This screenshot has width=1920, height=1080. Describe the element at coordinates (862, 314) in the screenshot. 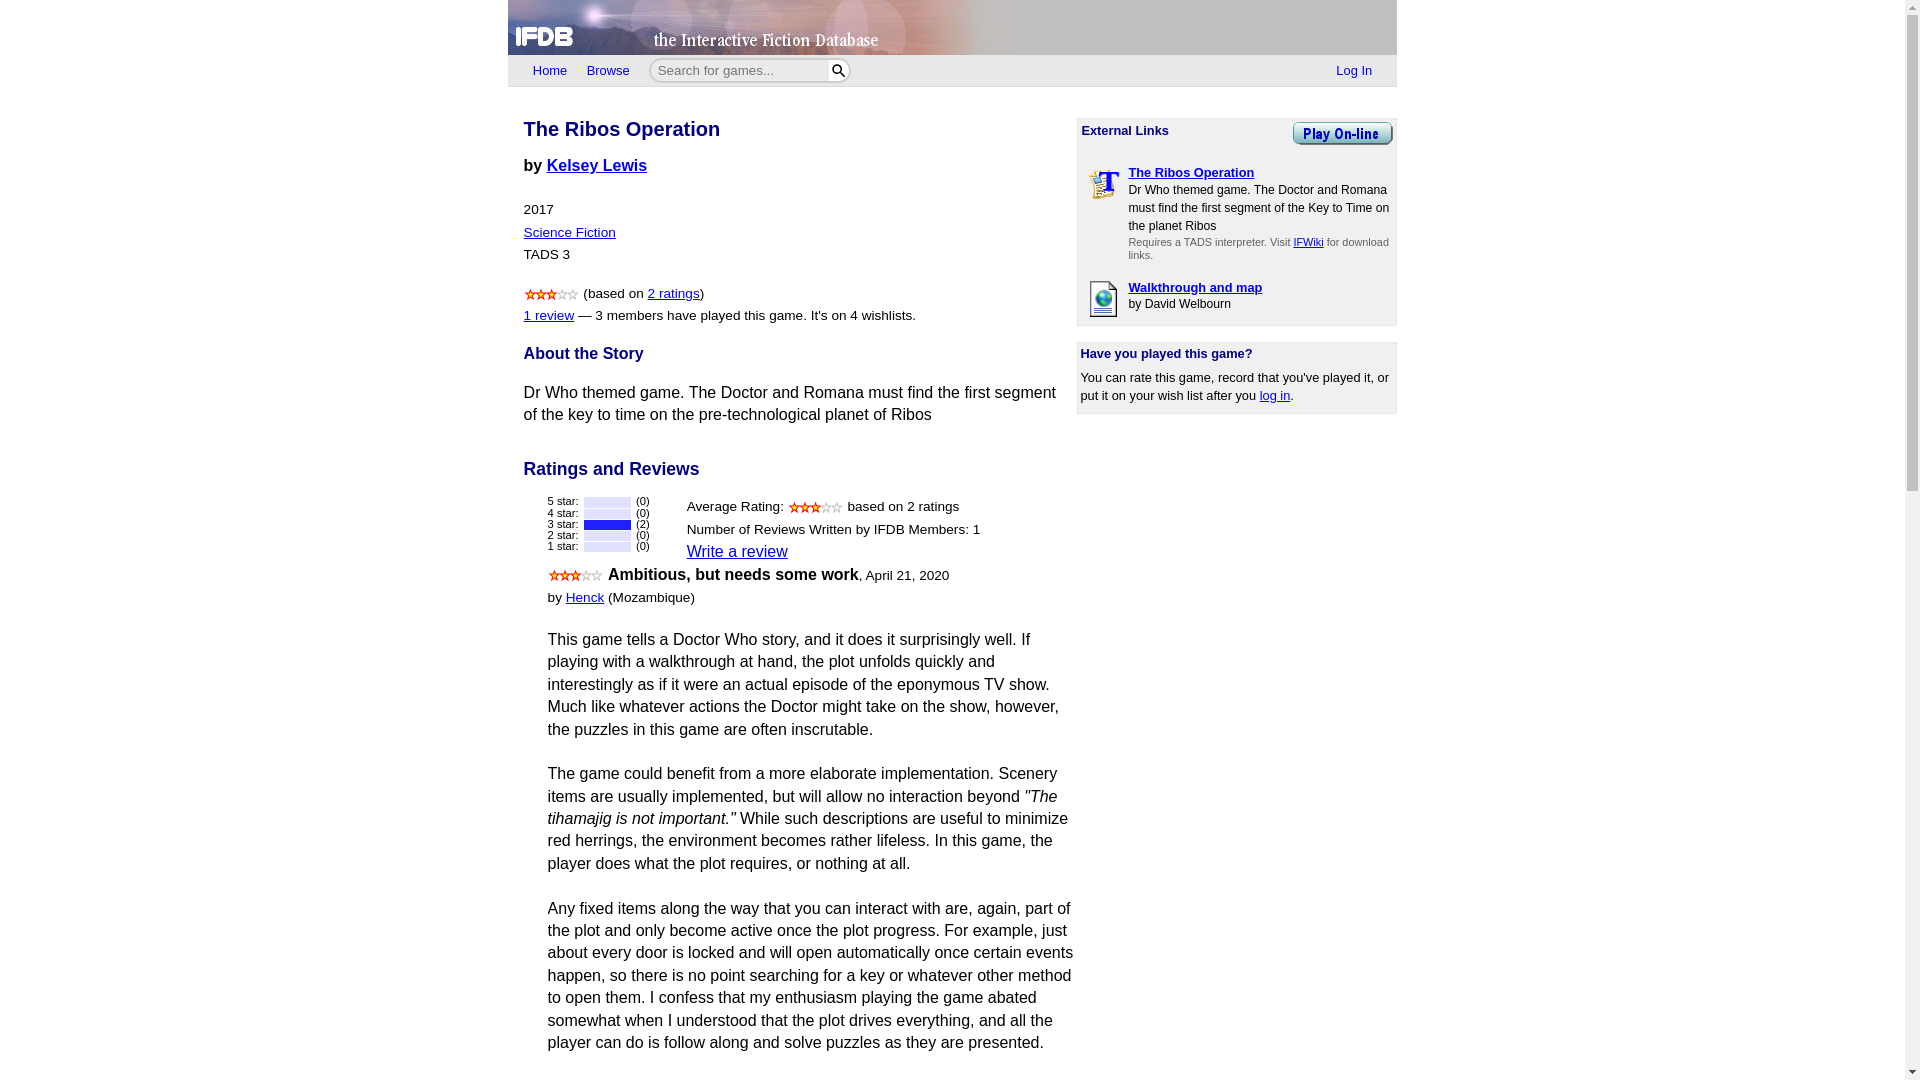

I see `It's on 4 wishlists.` at that location.